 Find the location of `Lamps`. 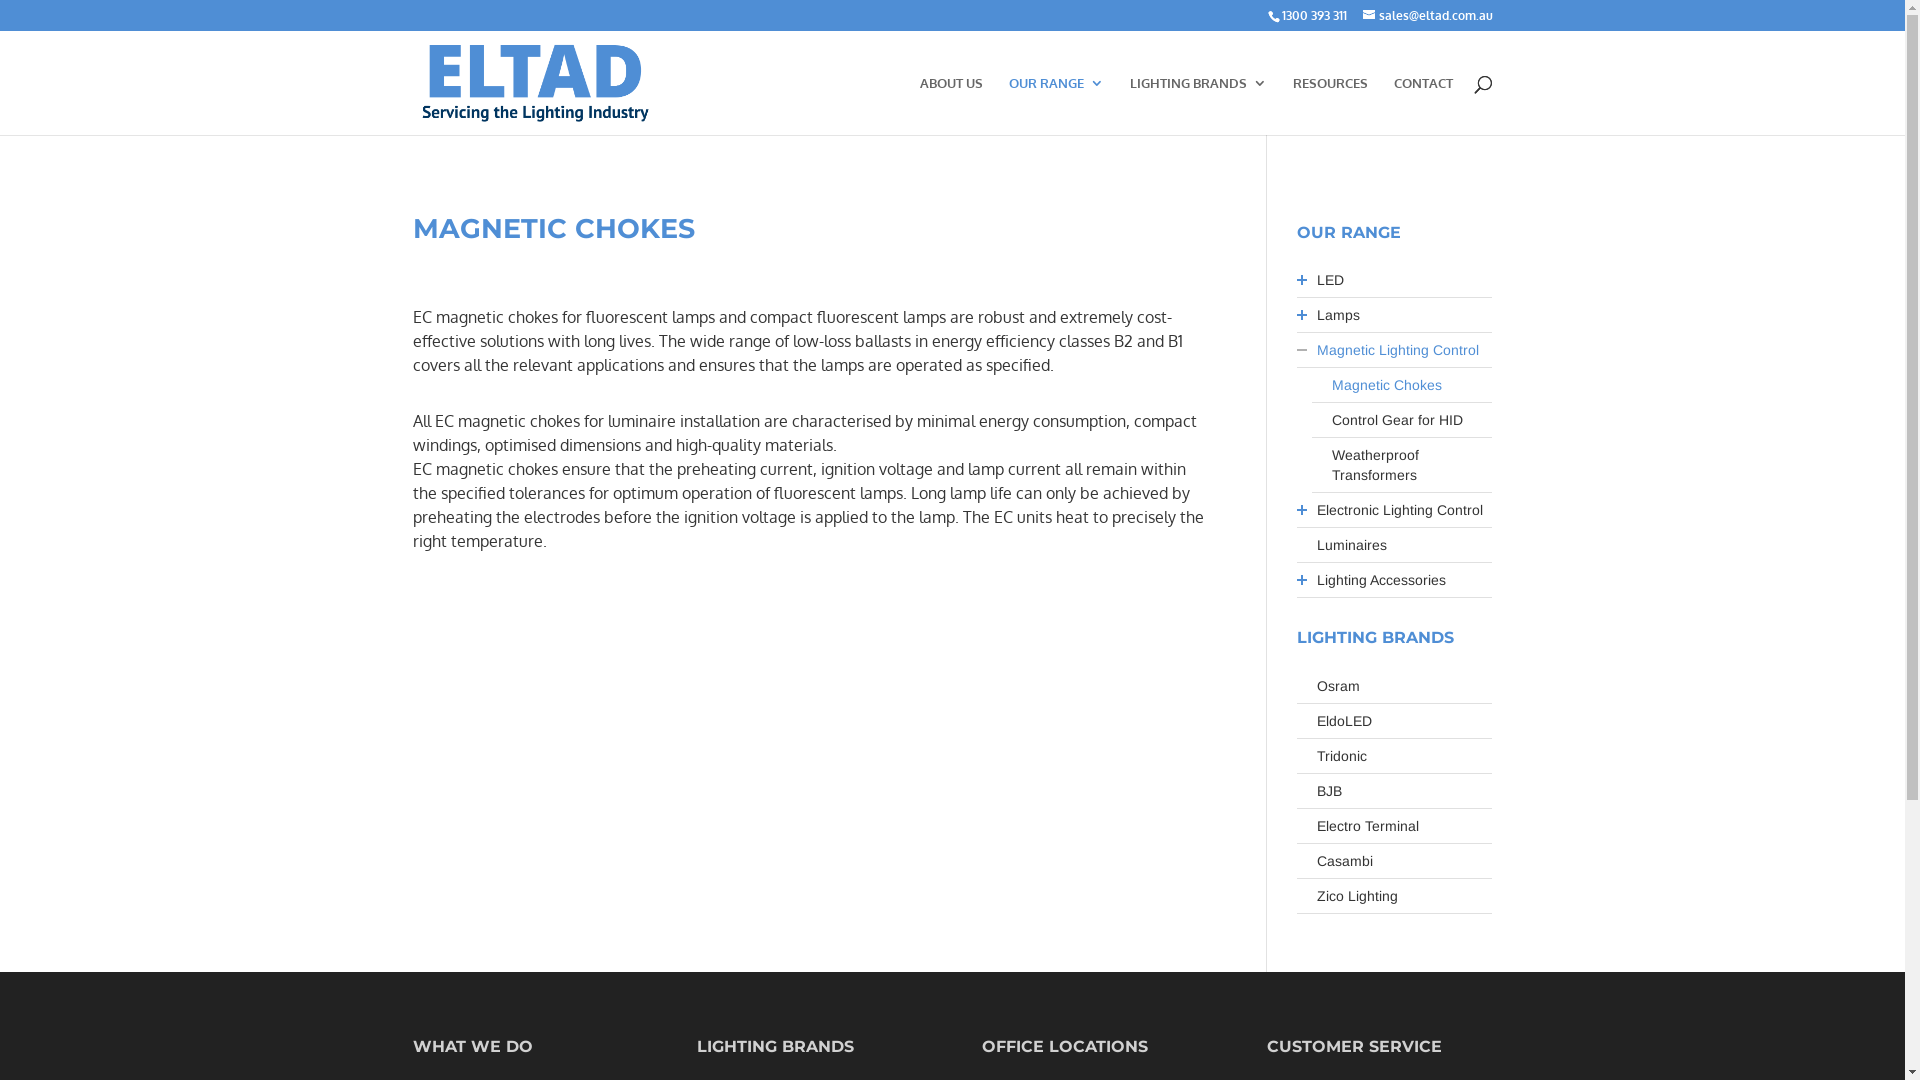

Lamps is located at coordinates (1404, 315).